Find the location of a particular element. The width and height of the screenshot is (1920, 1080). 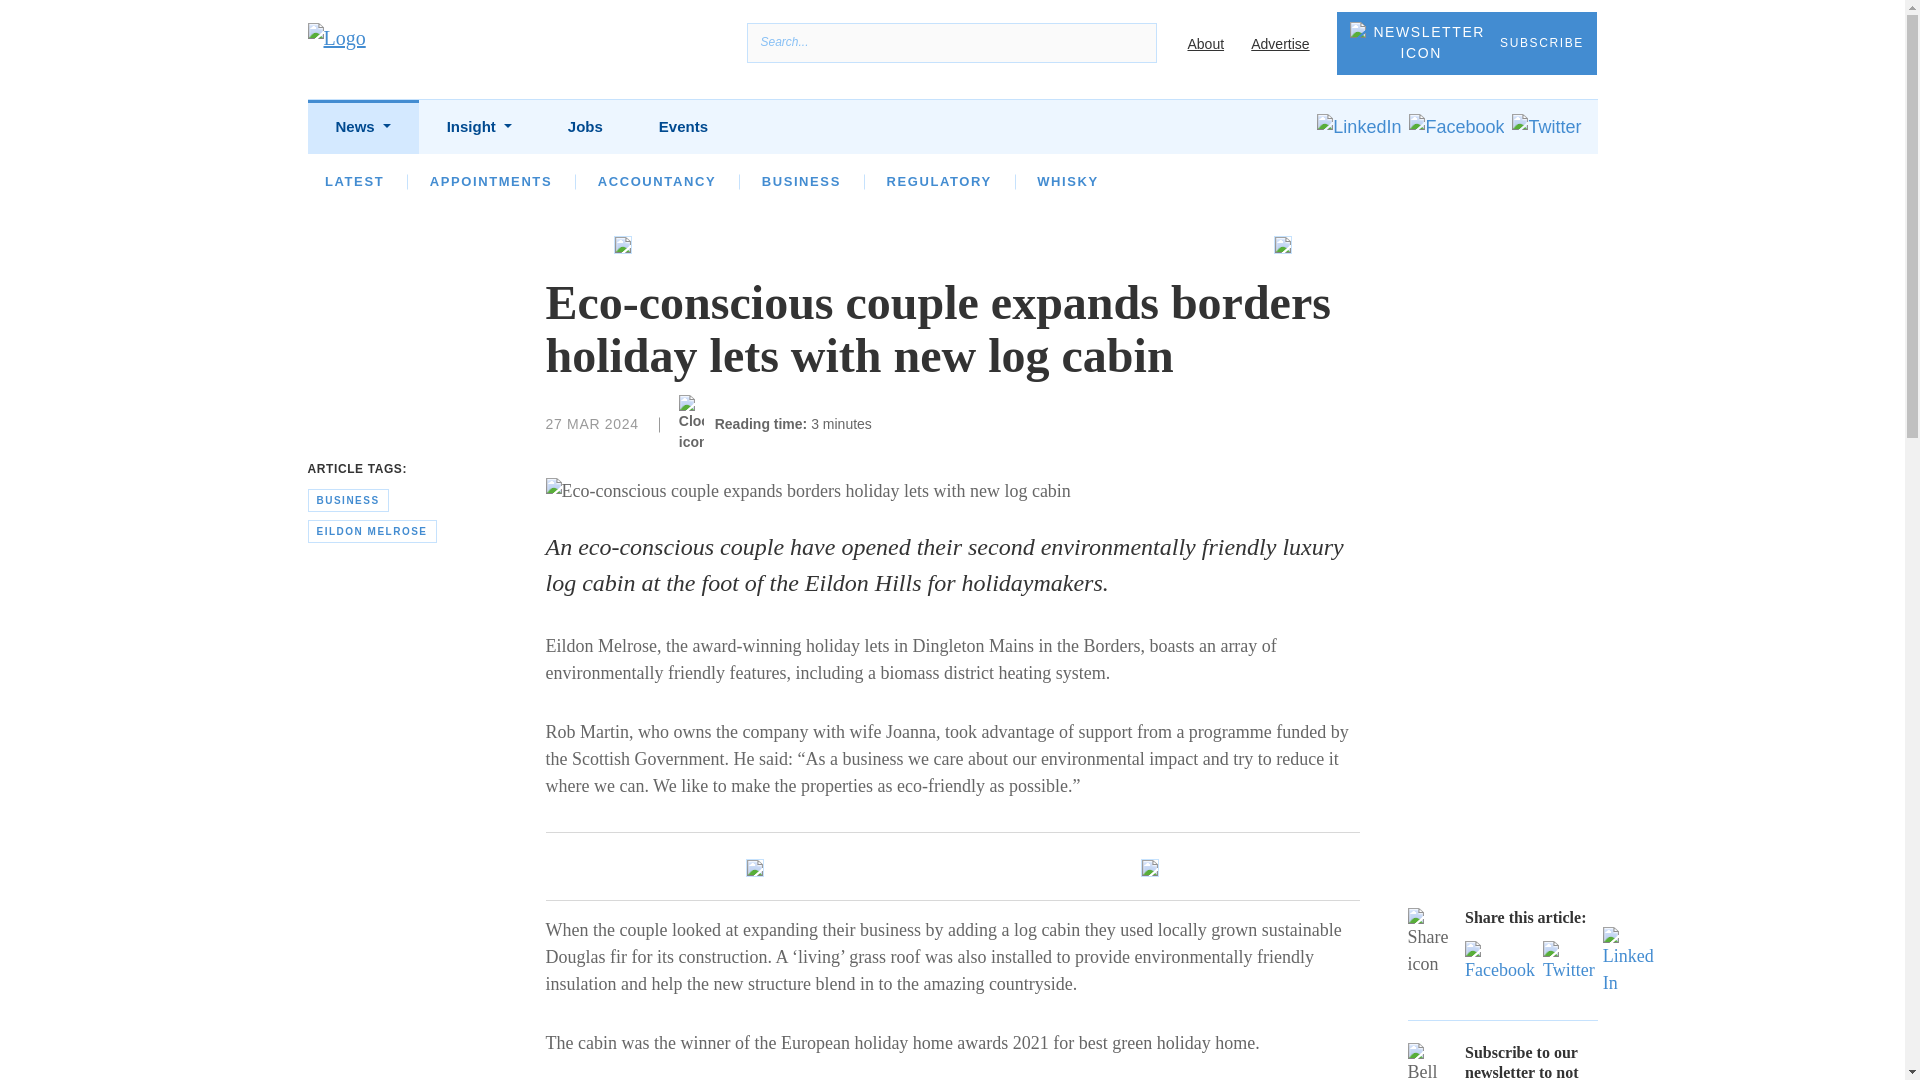

SUBSCRIBE is located at coordinates (1466, 42).